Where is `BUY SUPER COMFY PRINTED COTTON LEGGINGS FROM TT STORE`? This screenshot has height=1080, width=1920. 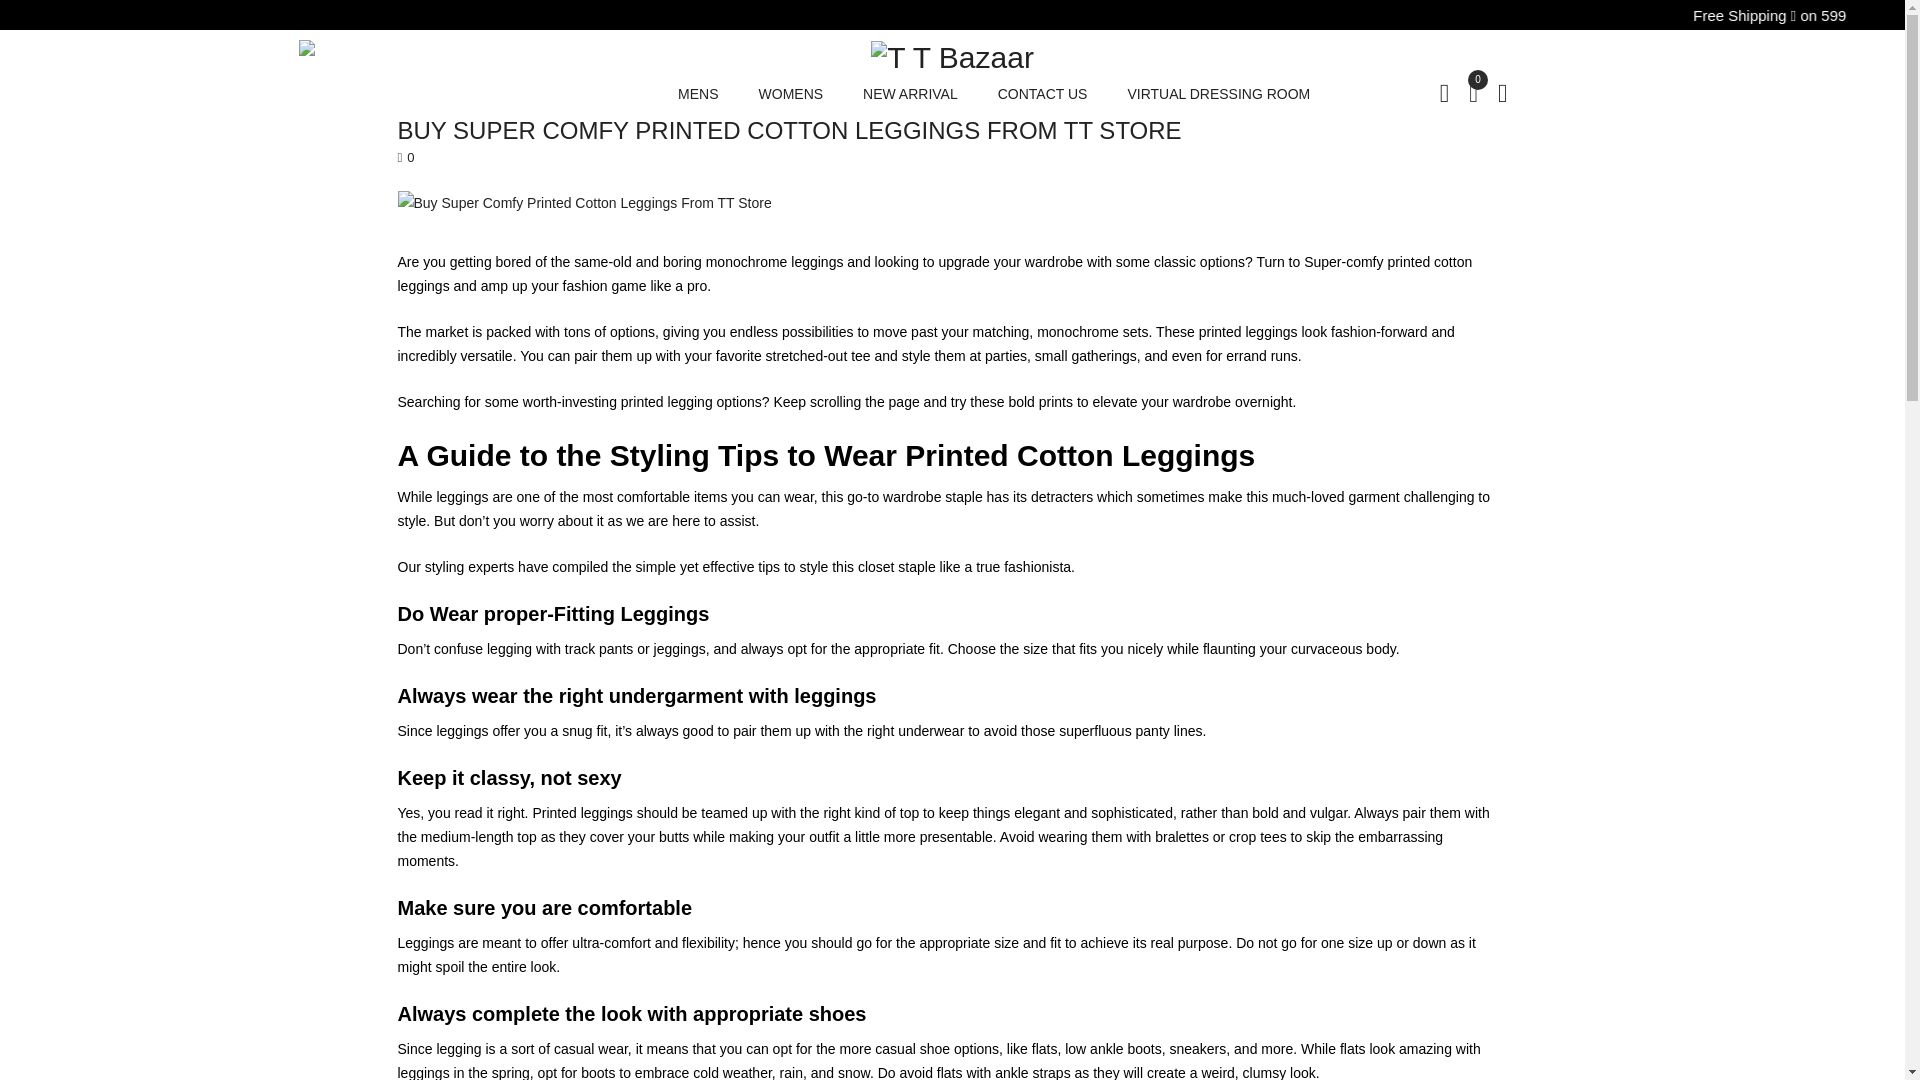 BUY SUPER COMFY PRINTED COTTON LEGGINGS FROM TT STORE is located at coordinates (790, 130).